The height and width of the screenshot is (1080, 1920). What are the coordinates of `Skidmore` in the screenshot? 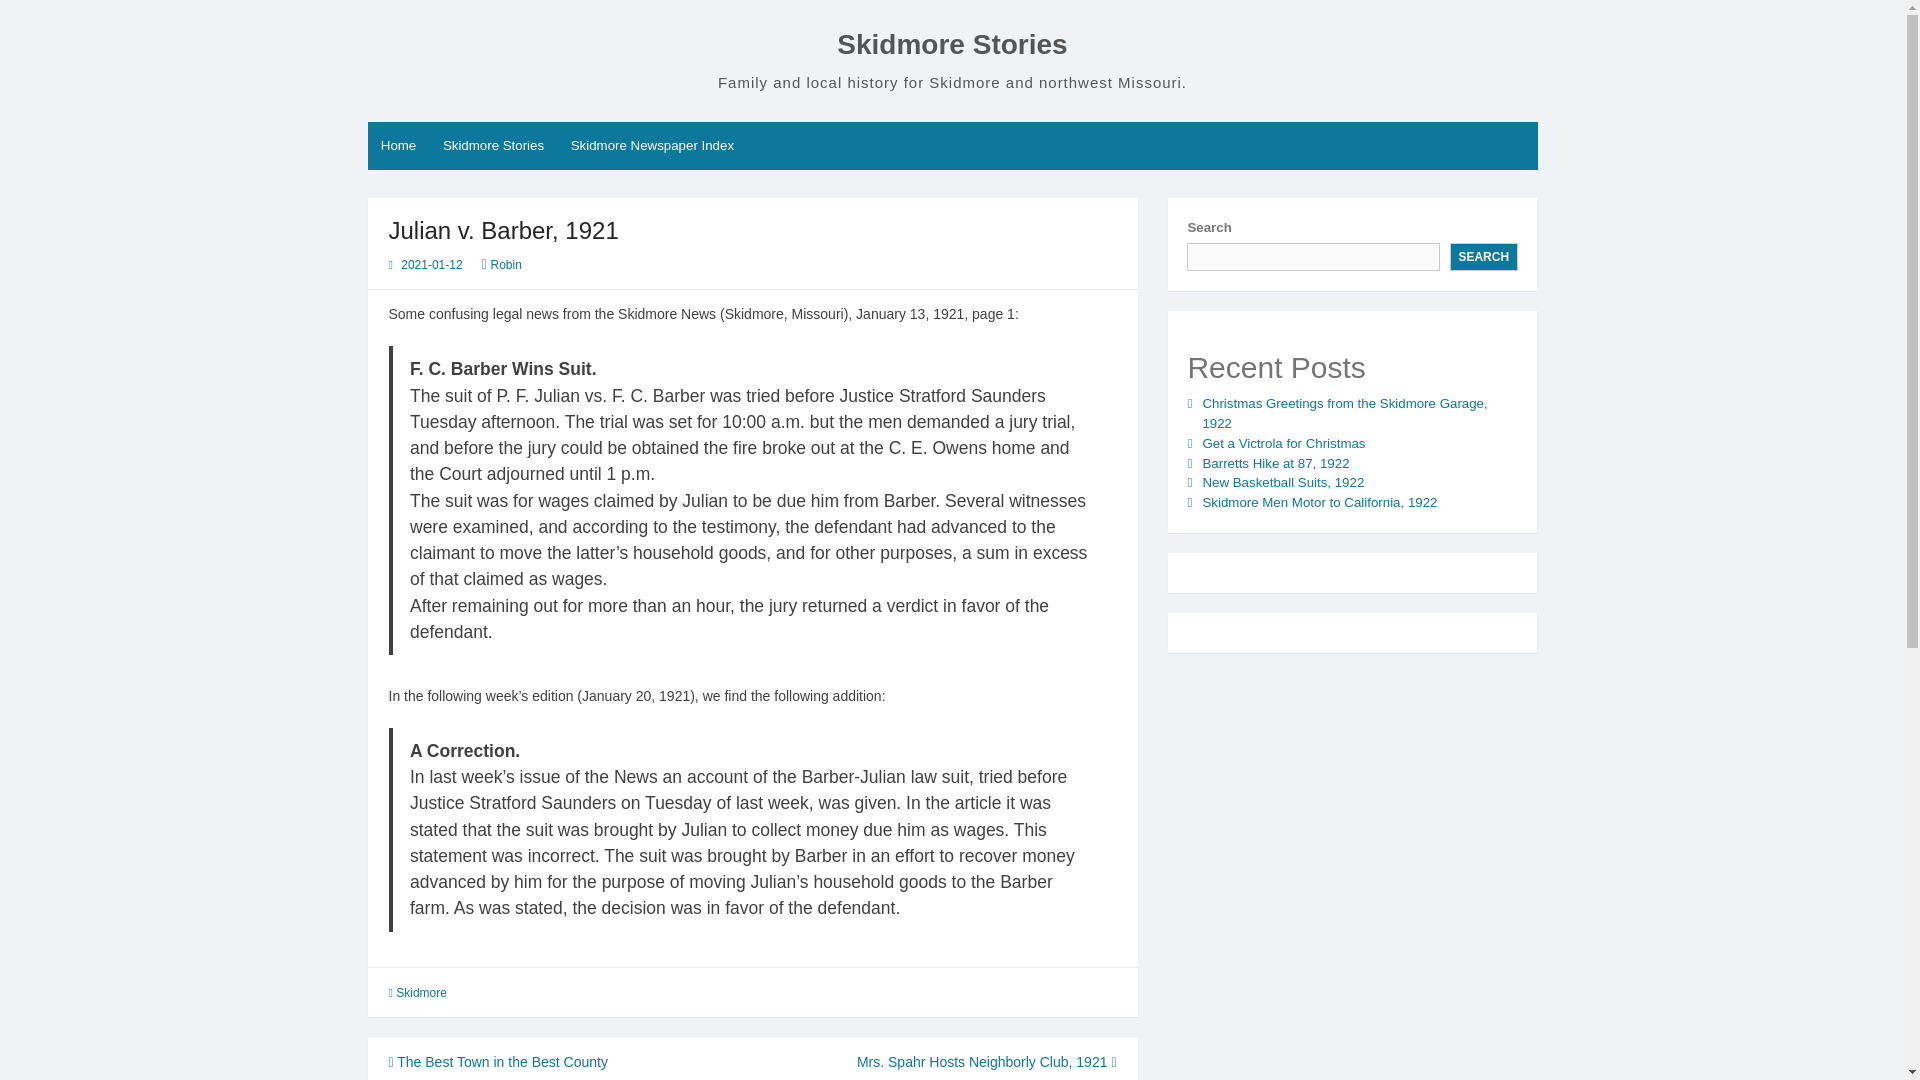 It's located at (421, 993).